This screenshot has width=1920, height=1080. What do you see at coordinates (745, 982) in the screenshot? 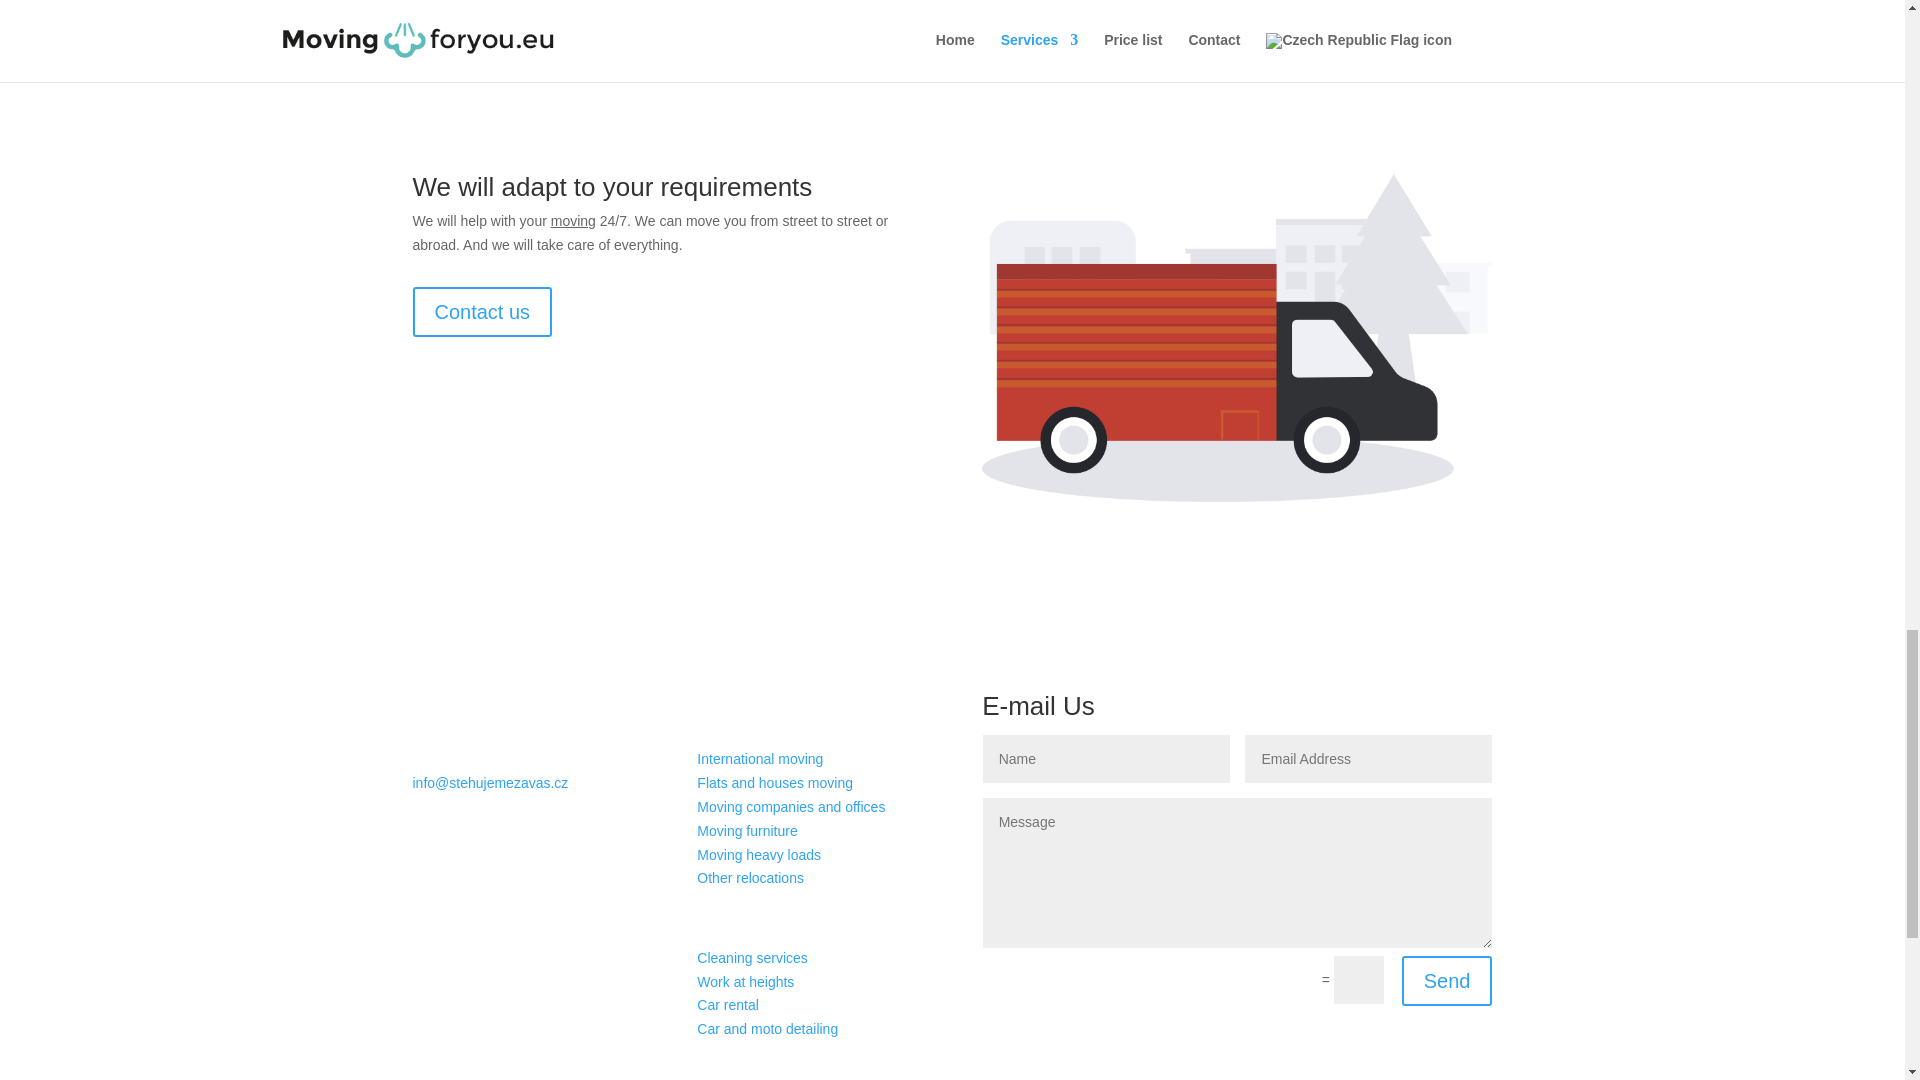
I see `Work at heights` at bounding box center [745, 982].